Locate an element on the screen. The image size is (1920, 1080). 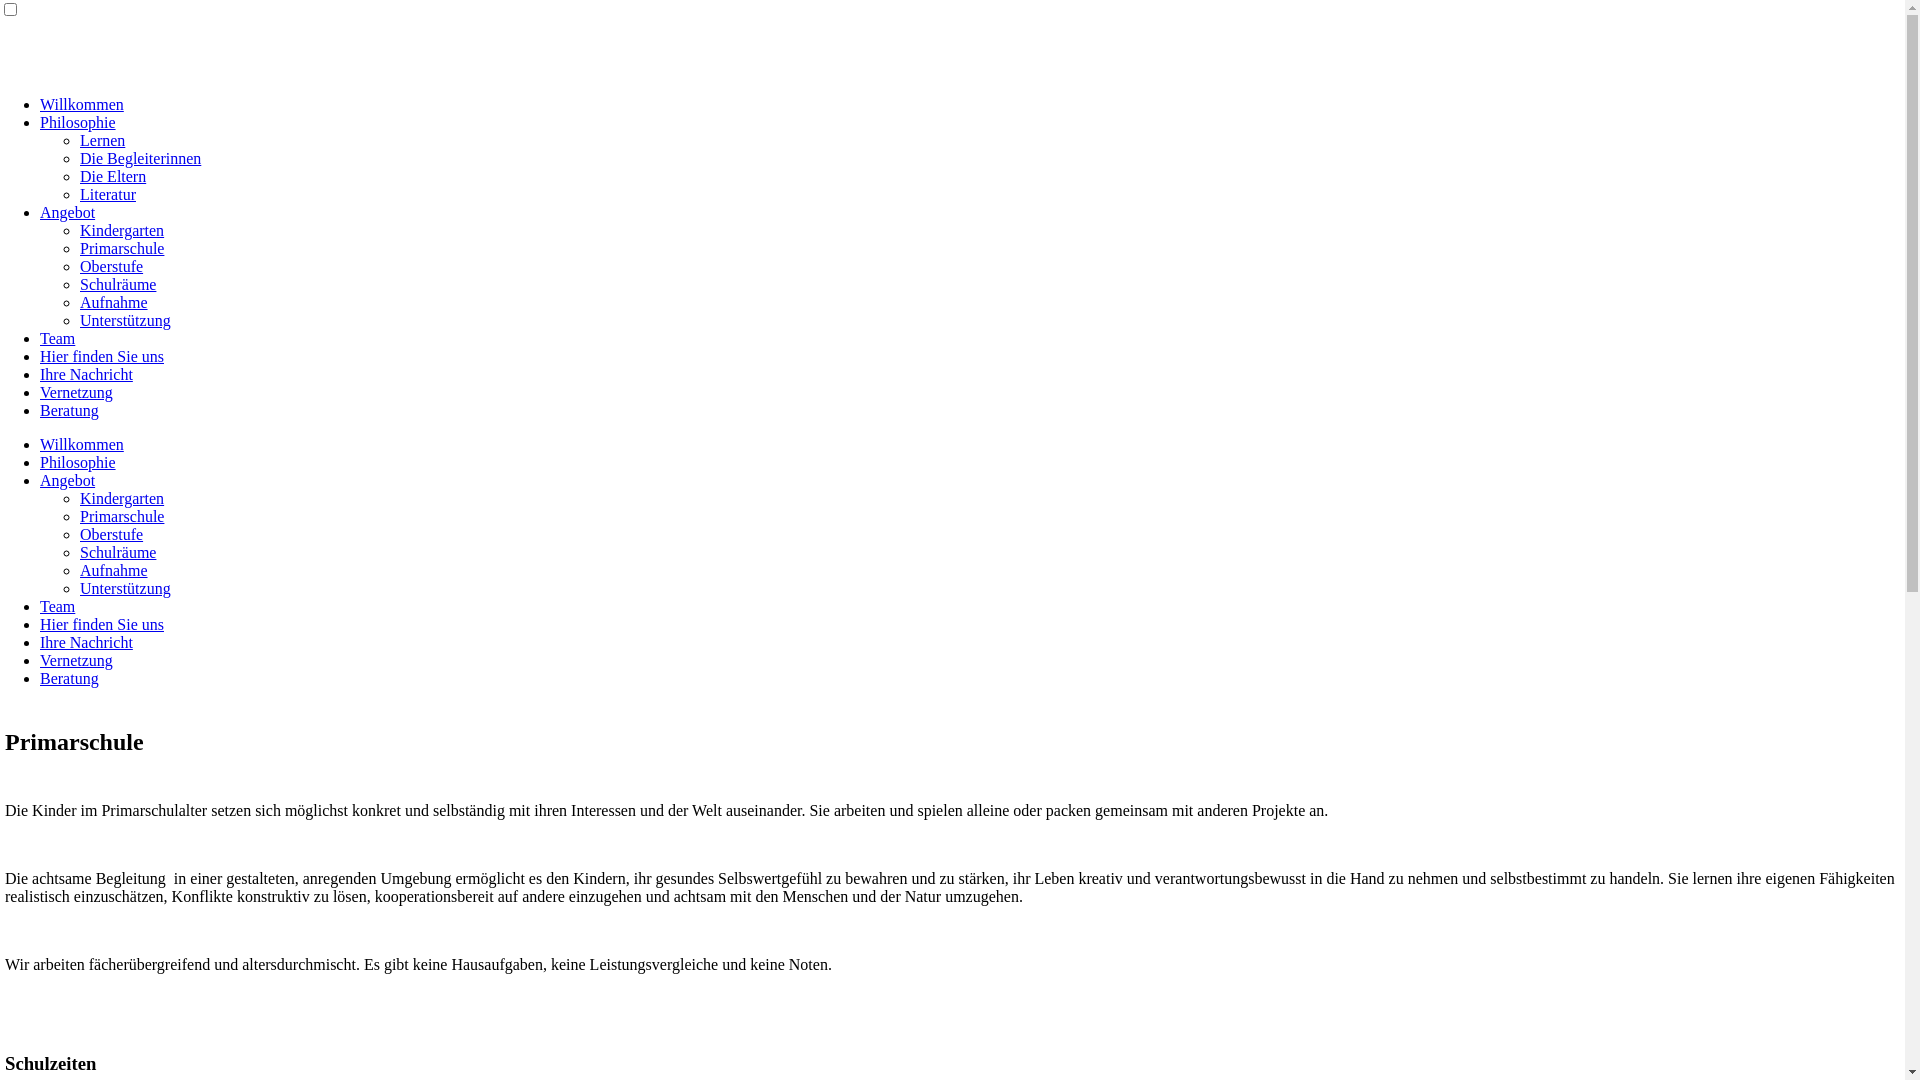
Team is located at coordinates (58, 338).